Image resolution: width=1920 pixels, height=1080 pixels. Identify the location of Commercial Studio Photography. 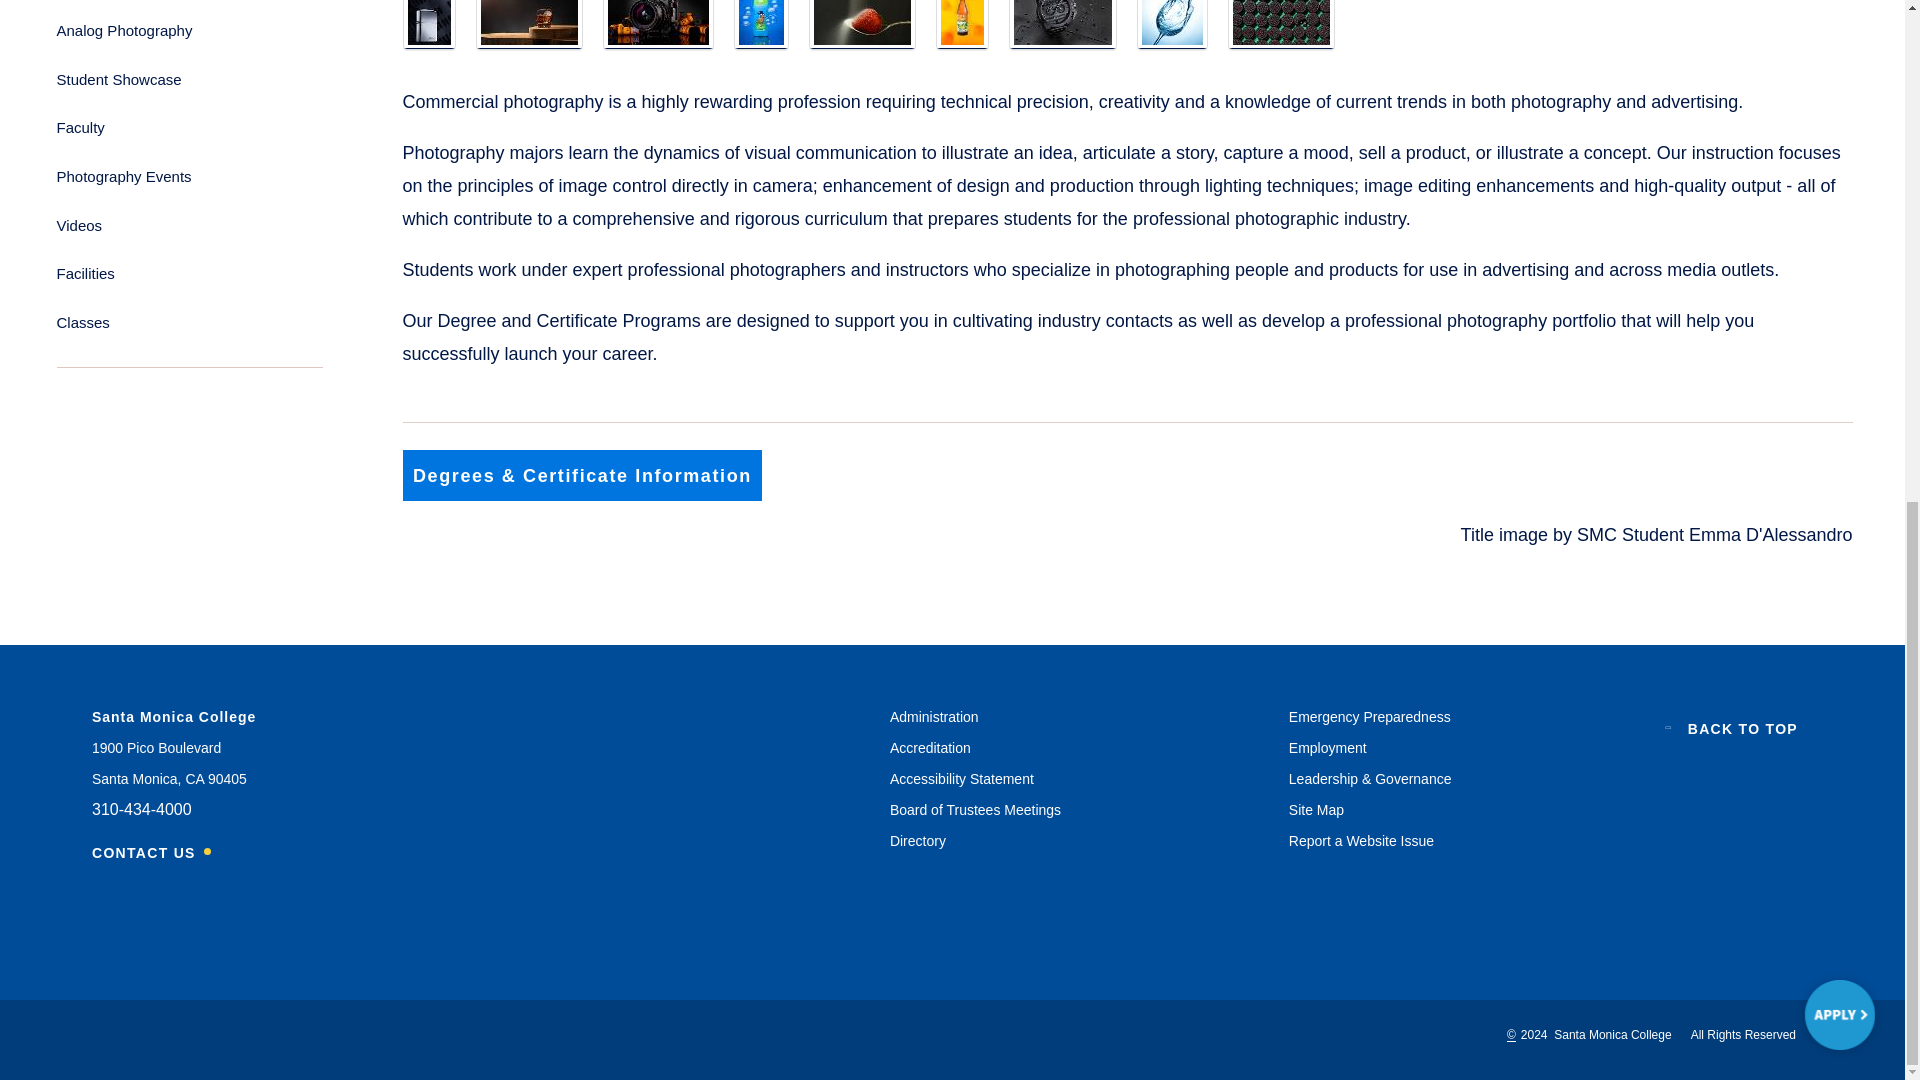
(862, 22).